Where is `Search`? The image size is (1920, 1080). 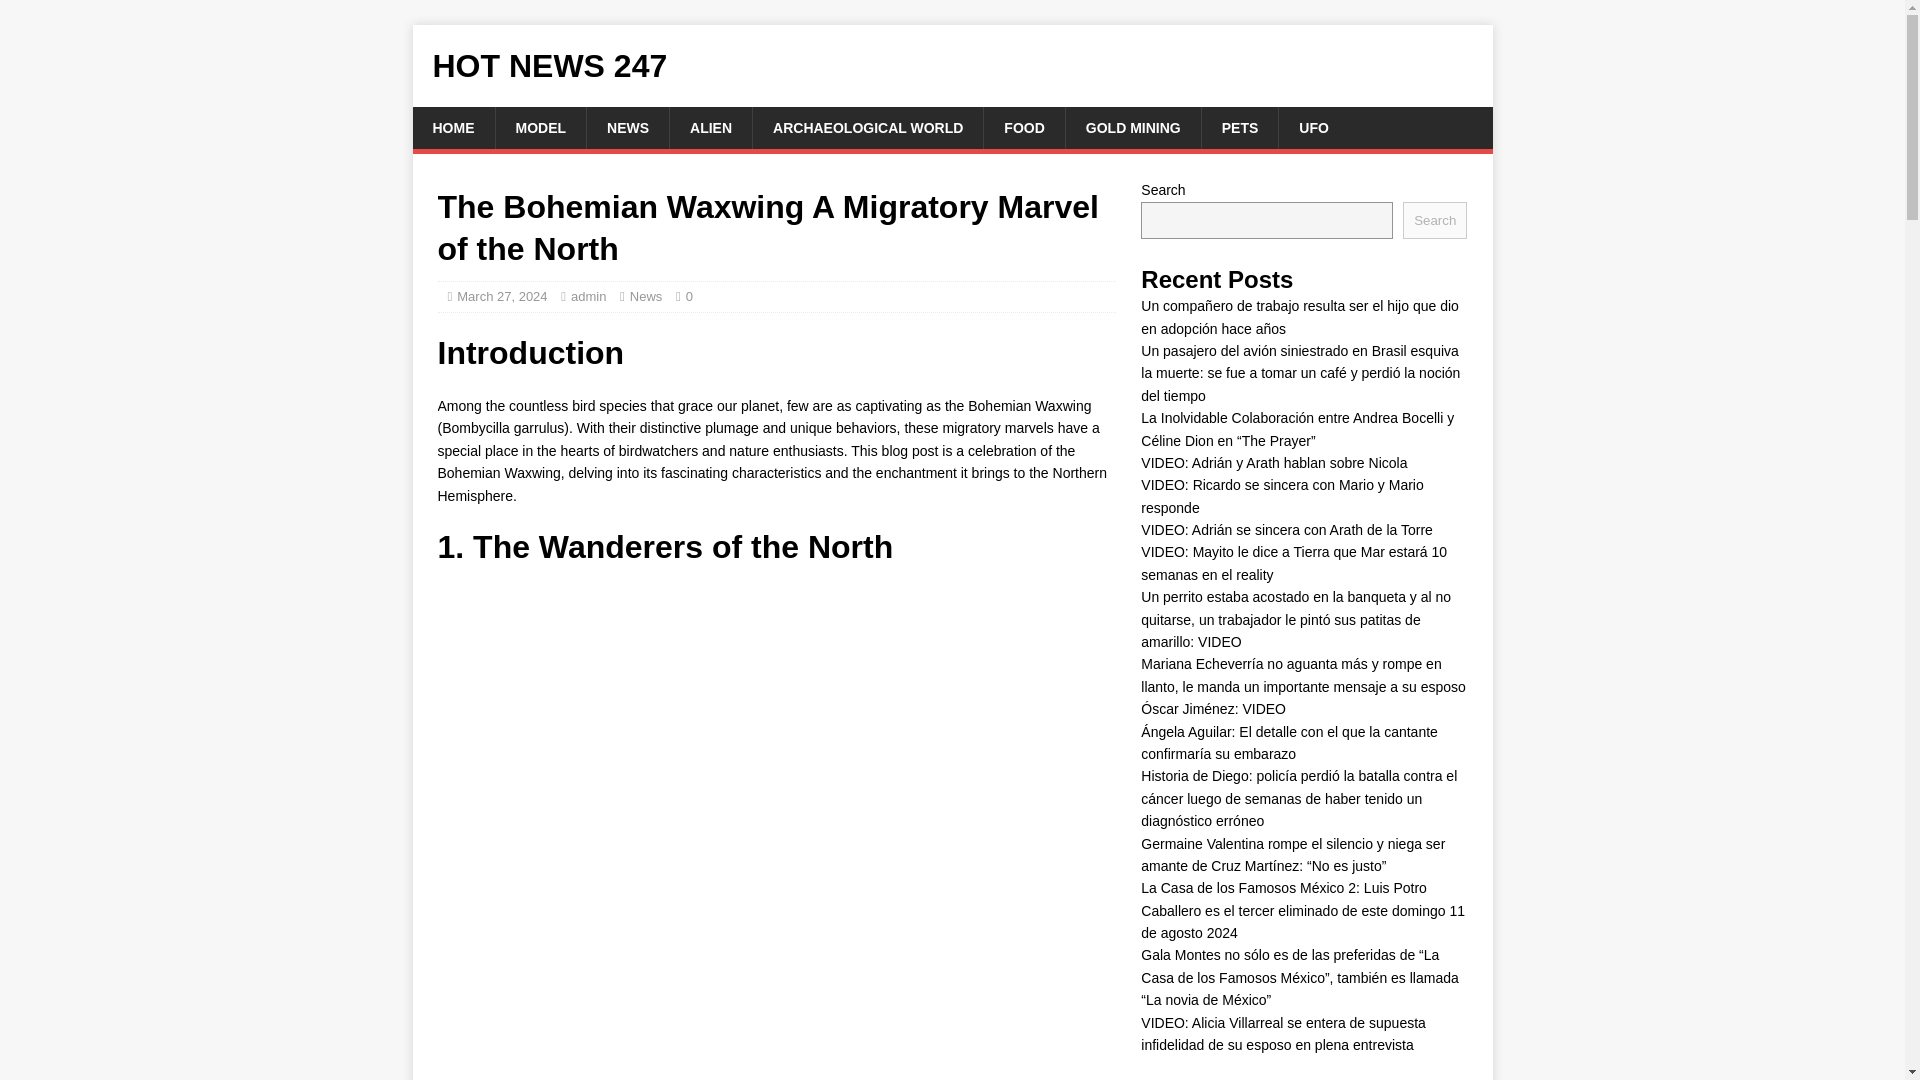 Search is located at coordinates (1434, 220).